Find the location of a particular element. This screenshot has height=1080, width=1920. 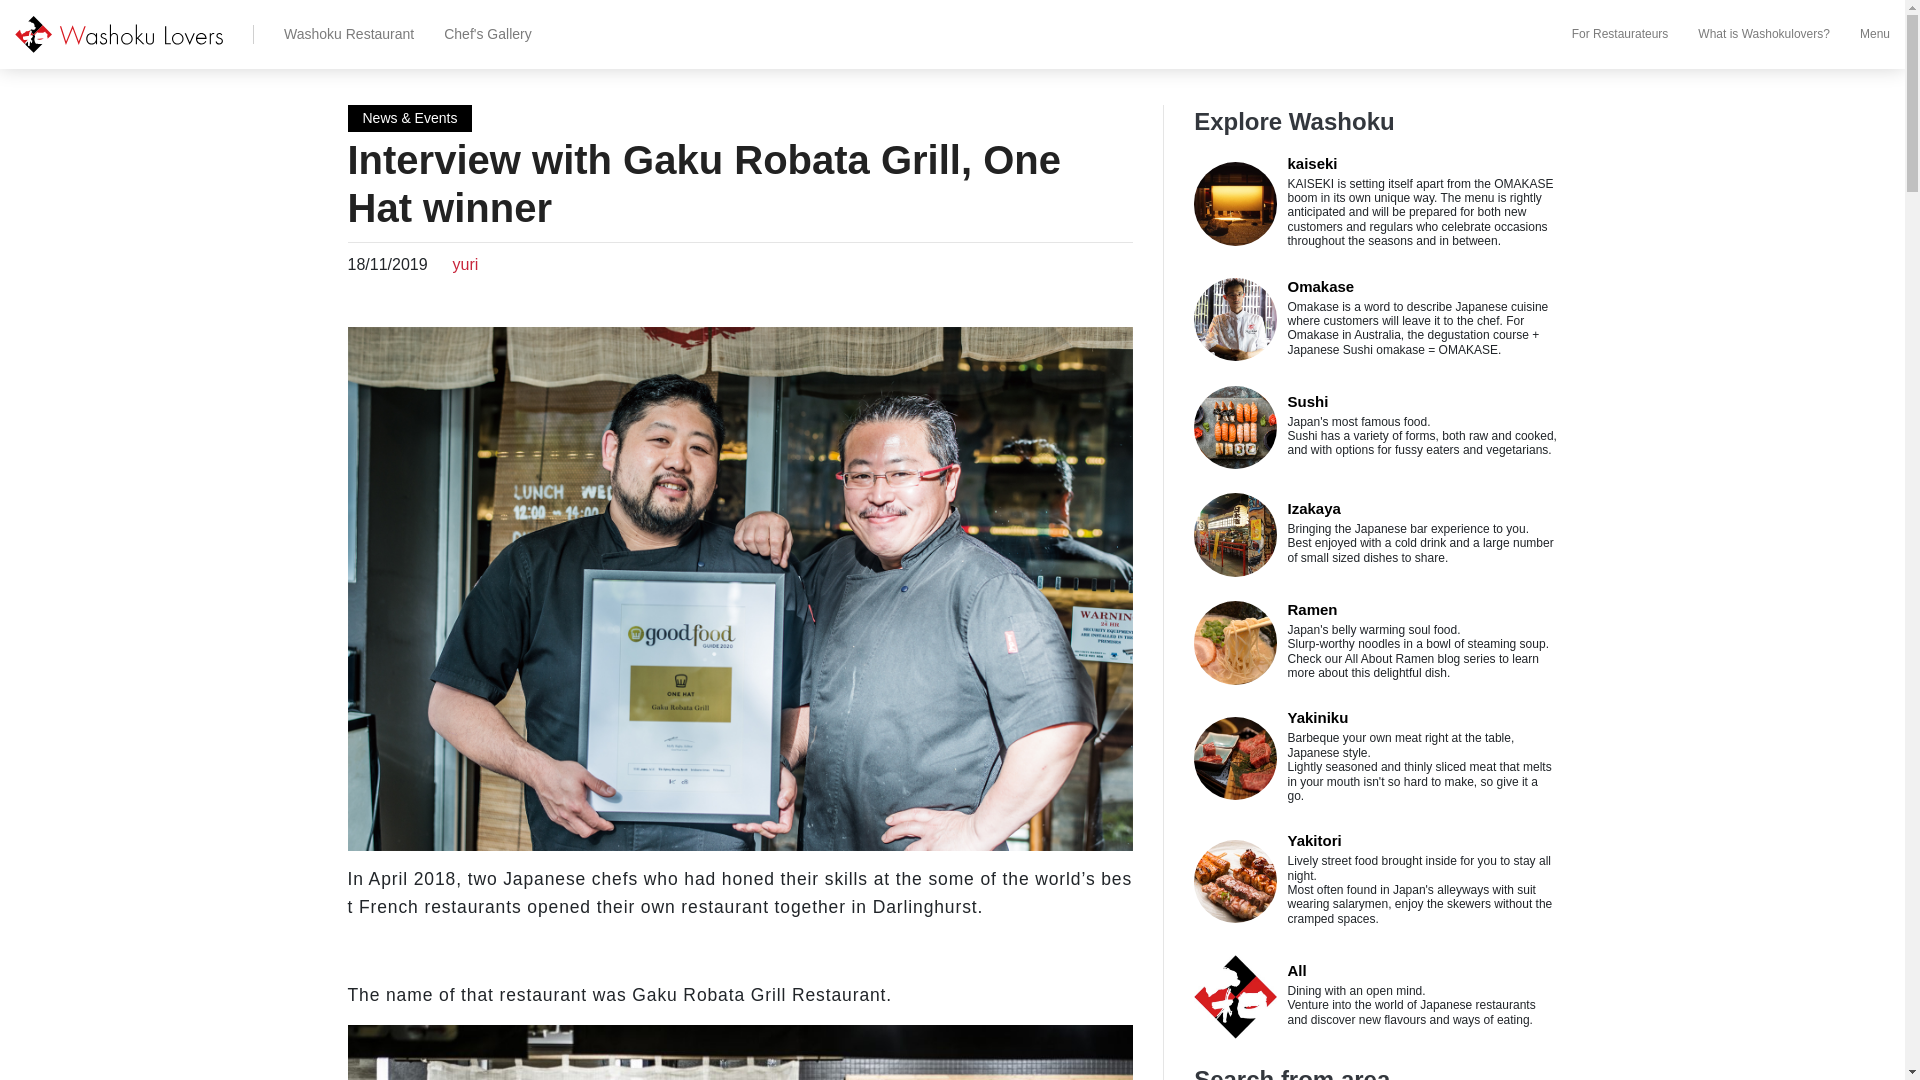

Chef's Gallery is located at coordinates (472, 34).